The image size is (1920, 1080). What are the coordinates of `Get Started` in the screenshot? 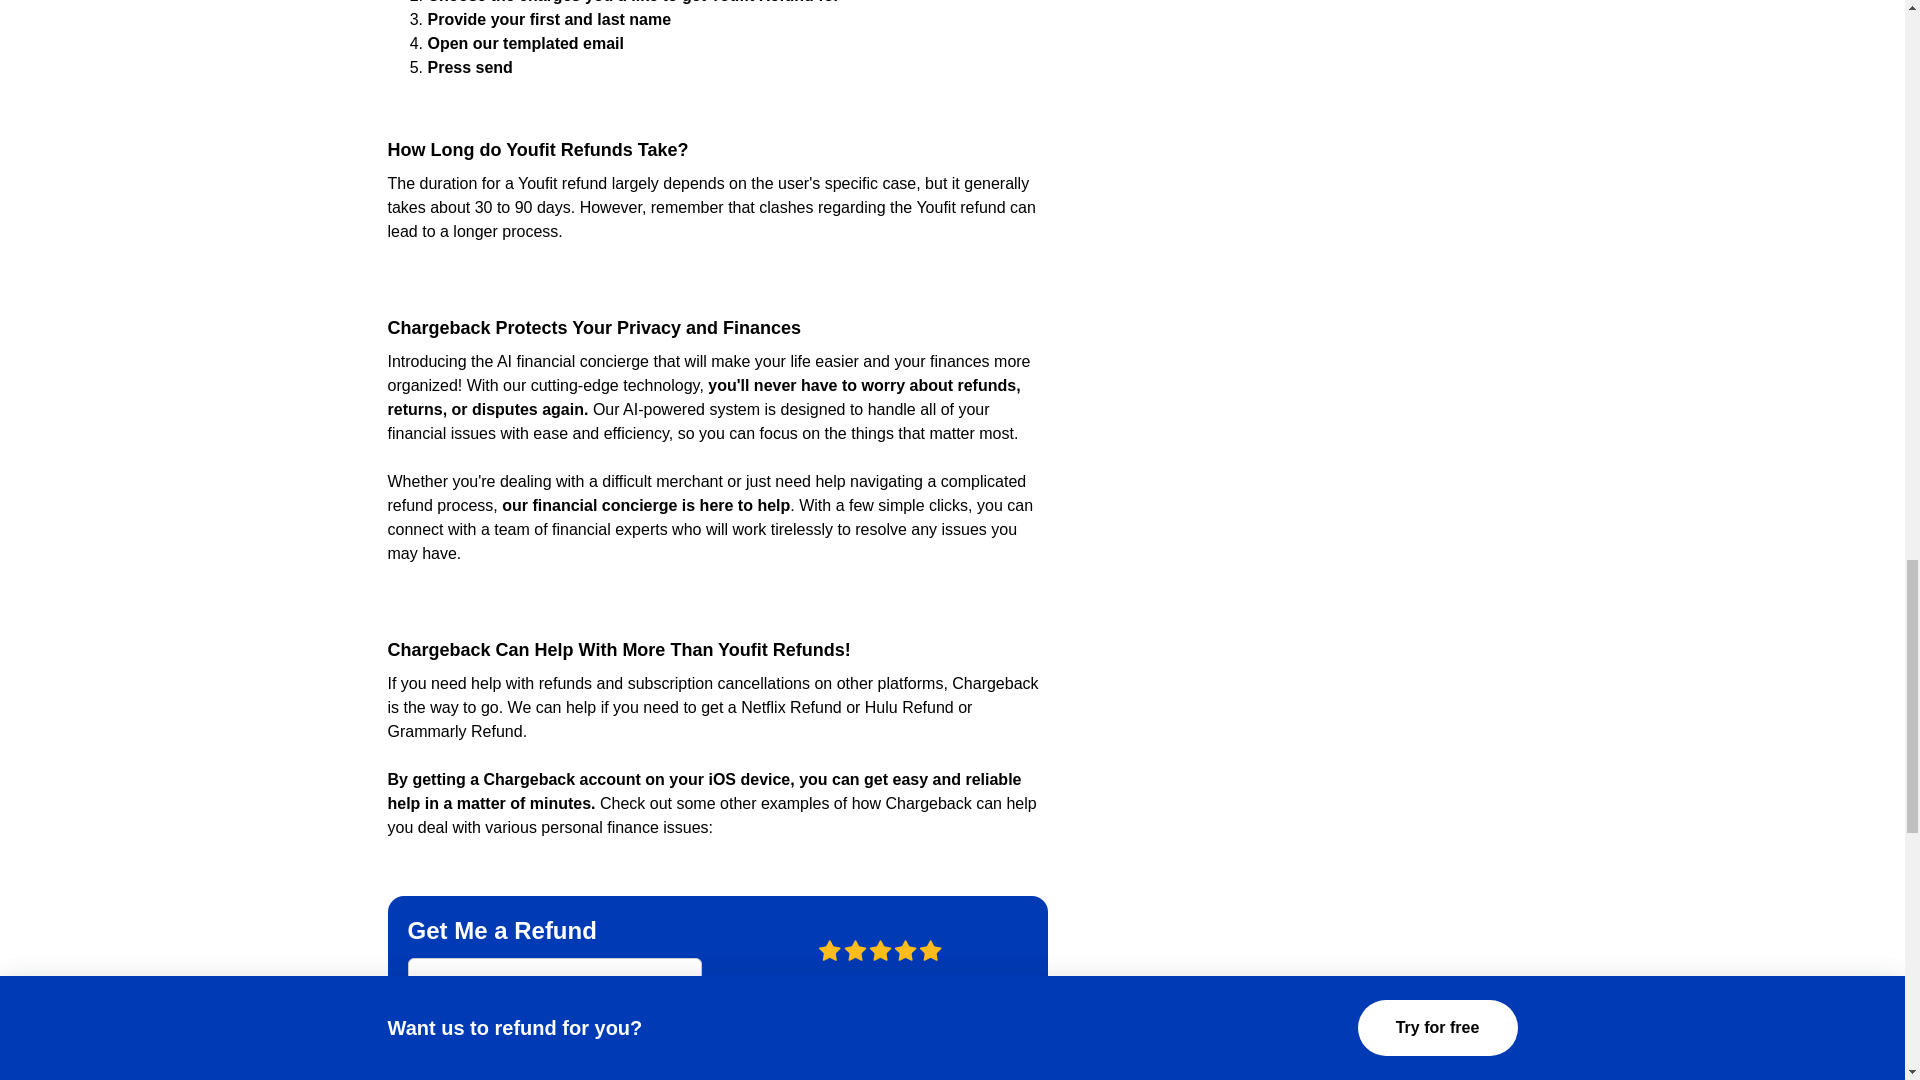 It's located at (554, 1048).